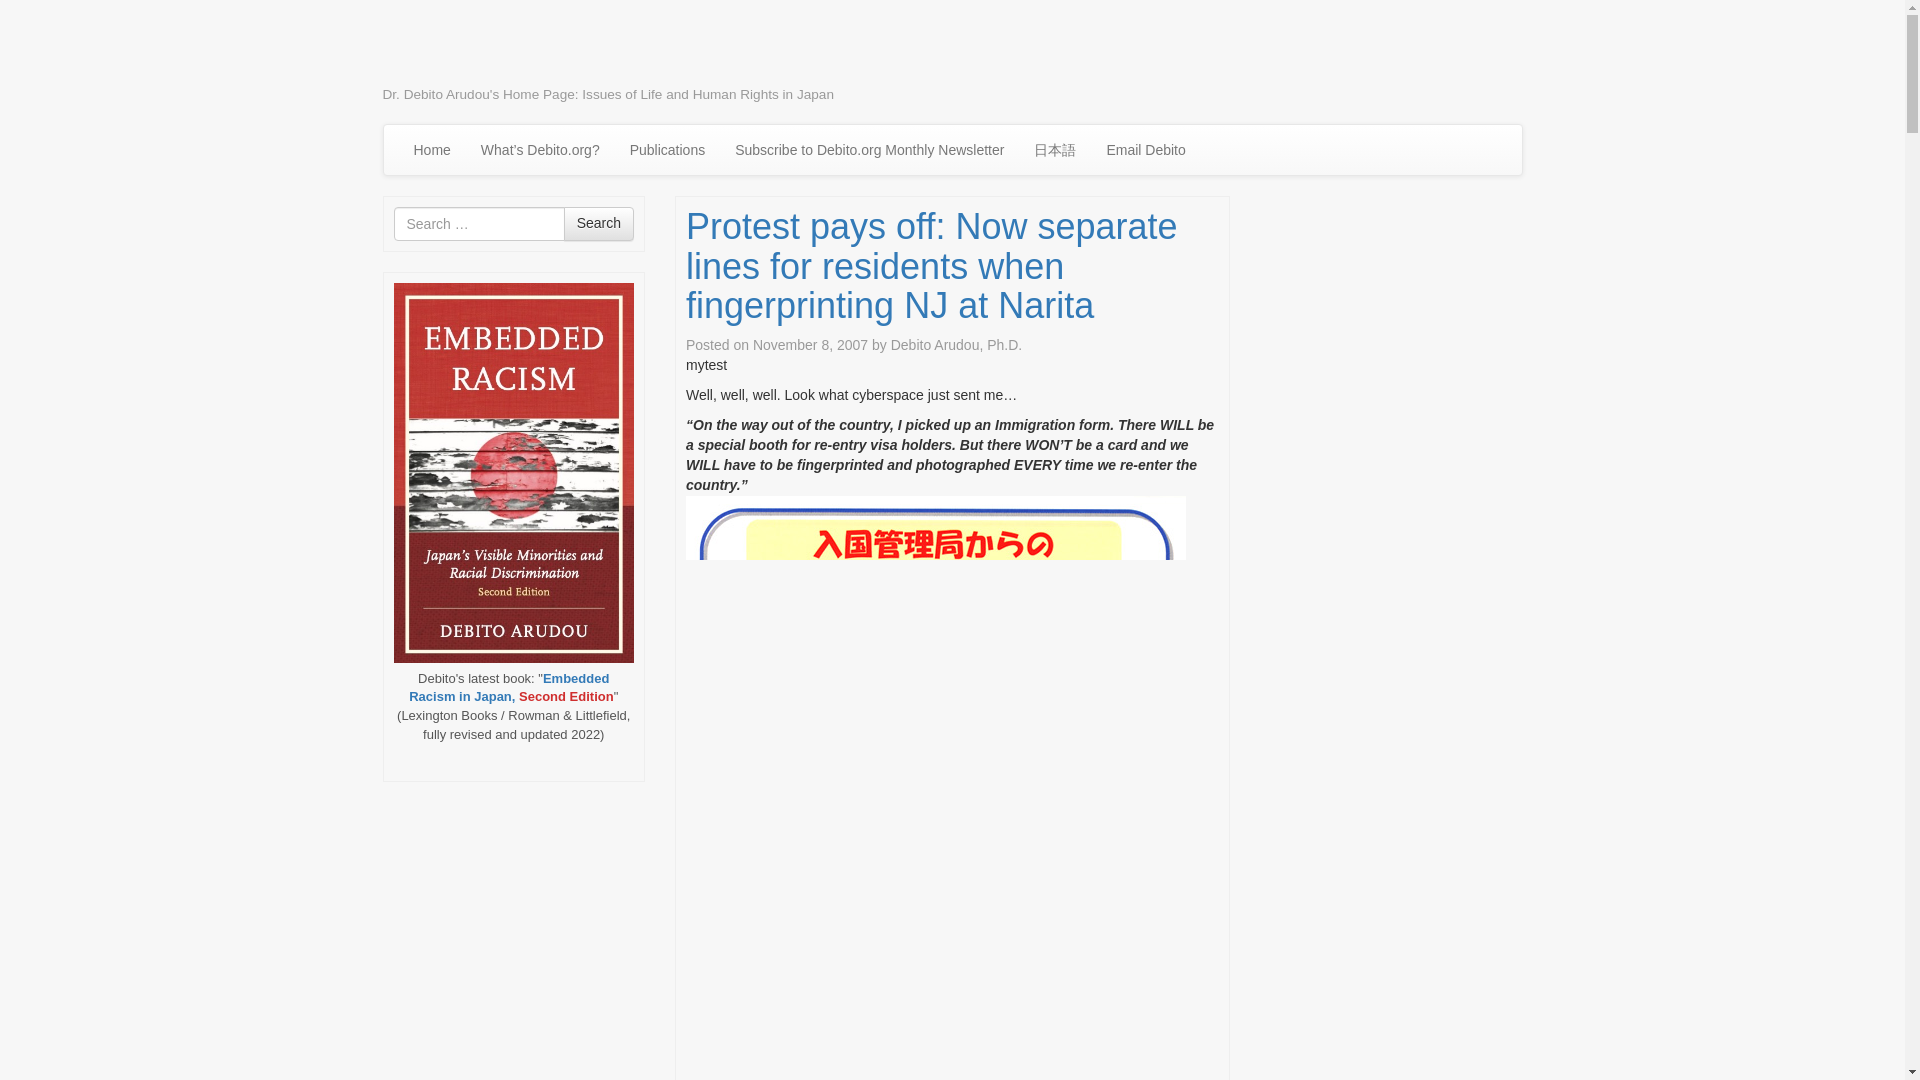 The height and width of the screenshot is (1080, 1920). What do you see at coordinates (510, 688) in the screenshot?
I see `Embedded Racism in Japan, Second Edition` at bounding box center [510, 688].